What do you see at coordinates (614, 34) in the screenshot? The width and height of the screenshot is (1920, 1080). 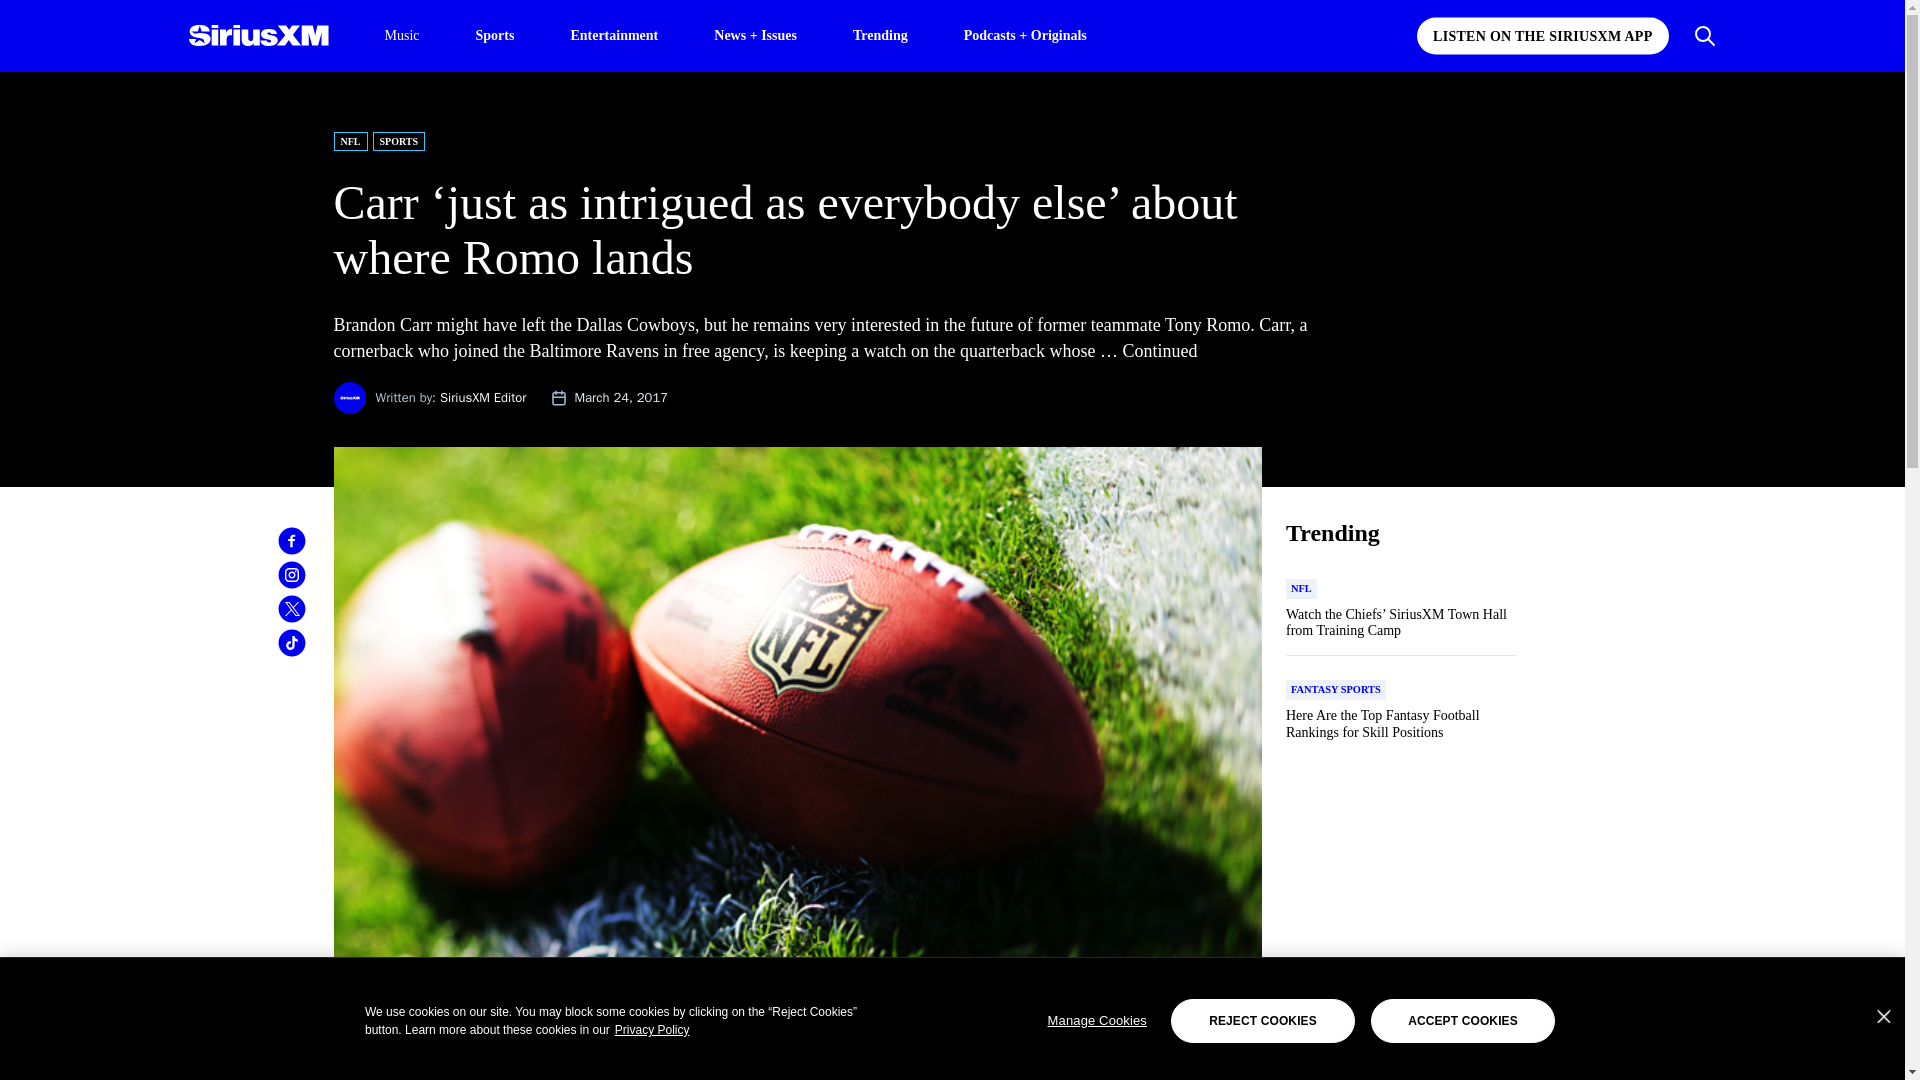 I see `Entertainment` at bounding box center [614, 34].